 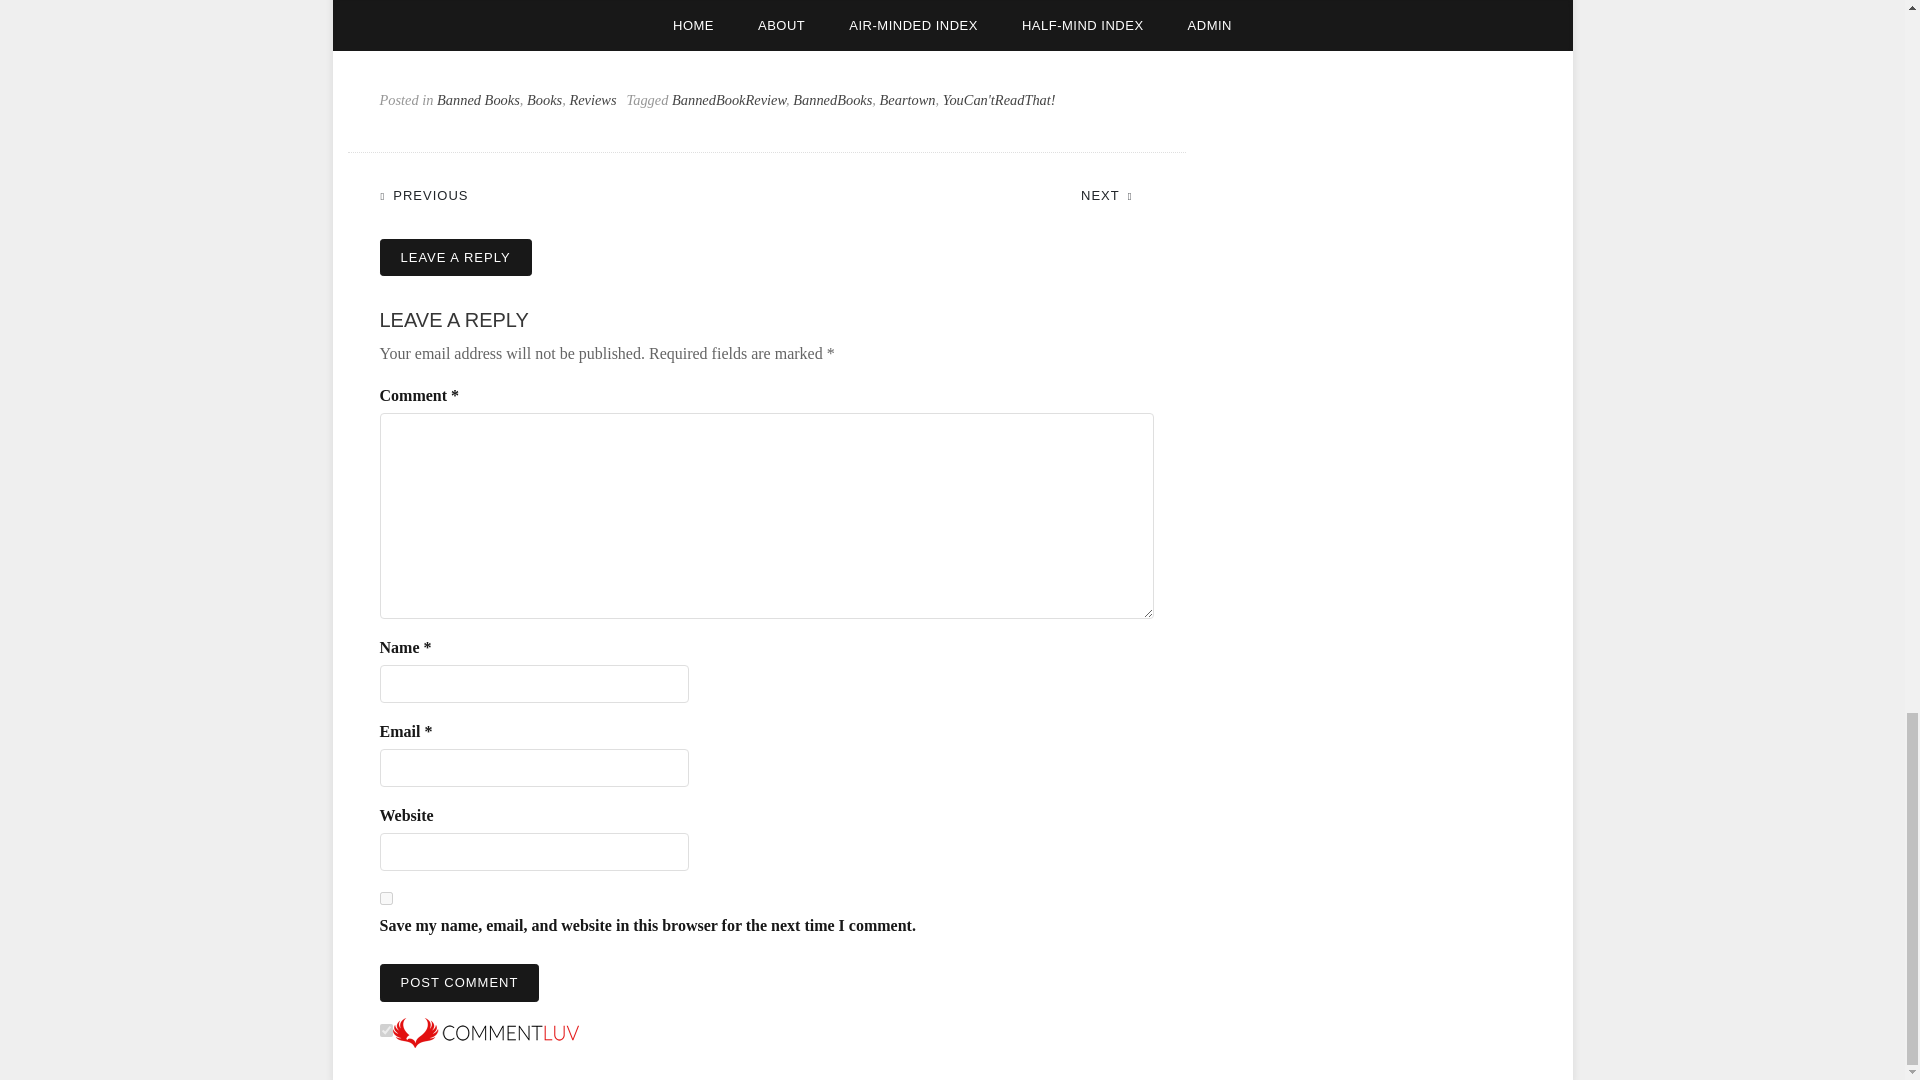 What do you see at coordinates (434, 194) in the screenshot?
I see `PREVIOUS` at bounding box center [434, 194].